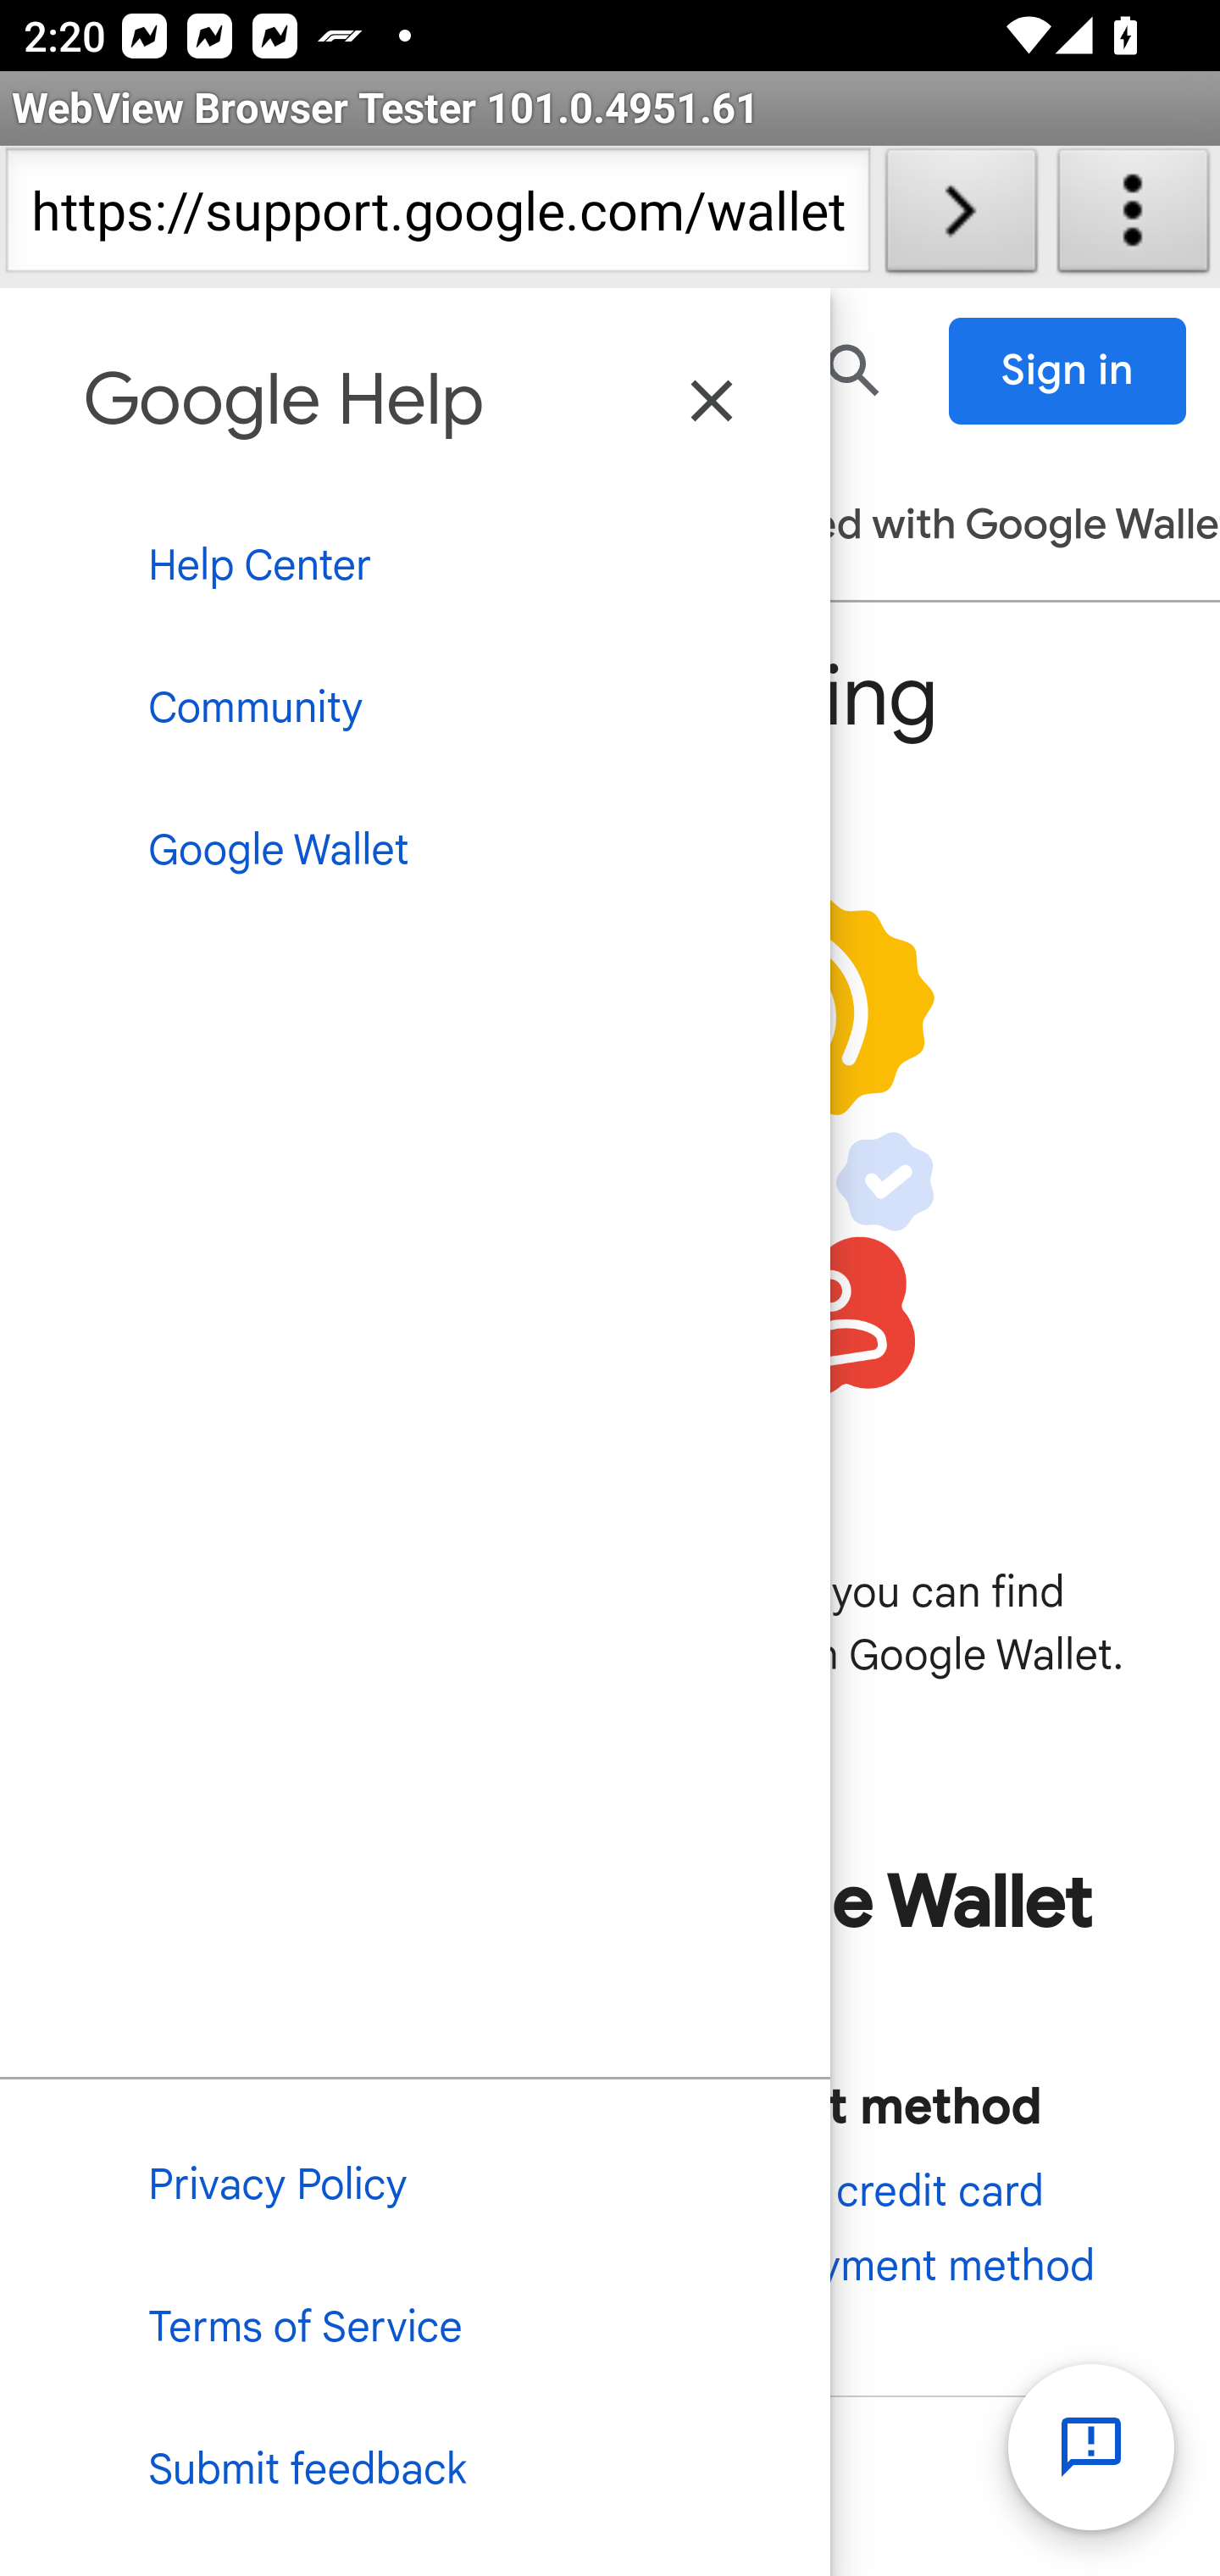 Image resolution: width=1220 pixels, height=2576 pixels. Describe the element at coordinates (415, 851) in the screenshot. I see `Google Wallet` at that location.